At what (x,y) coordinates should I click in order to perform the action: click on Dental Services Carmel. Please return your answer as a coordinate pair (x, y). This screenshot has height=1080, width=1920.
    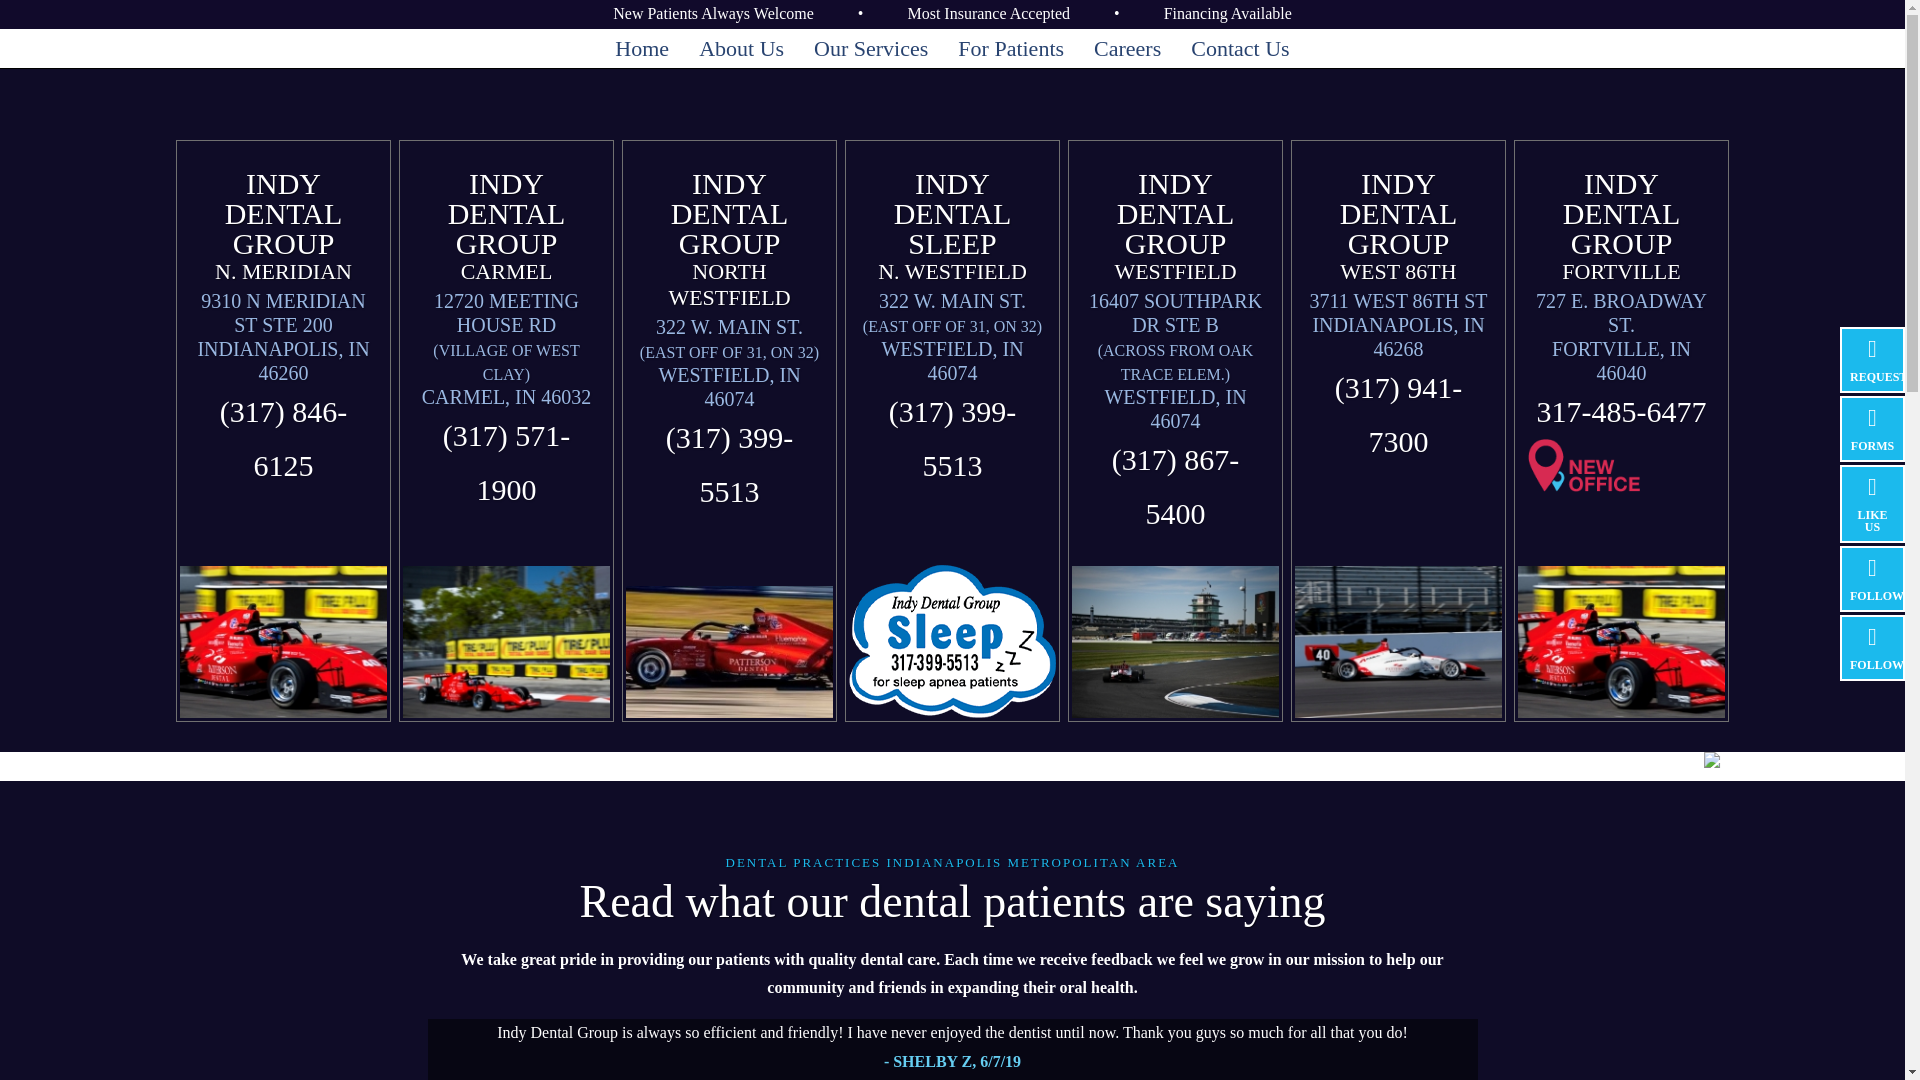
    Looking at the image, I should click on (870, 49).